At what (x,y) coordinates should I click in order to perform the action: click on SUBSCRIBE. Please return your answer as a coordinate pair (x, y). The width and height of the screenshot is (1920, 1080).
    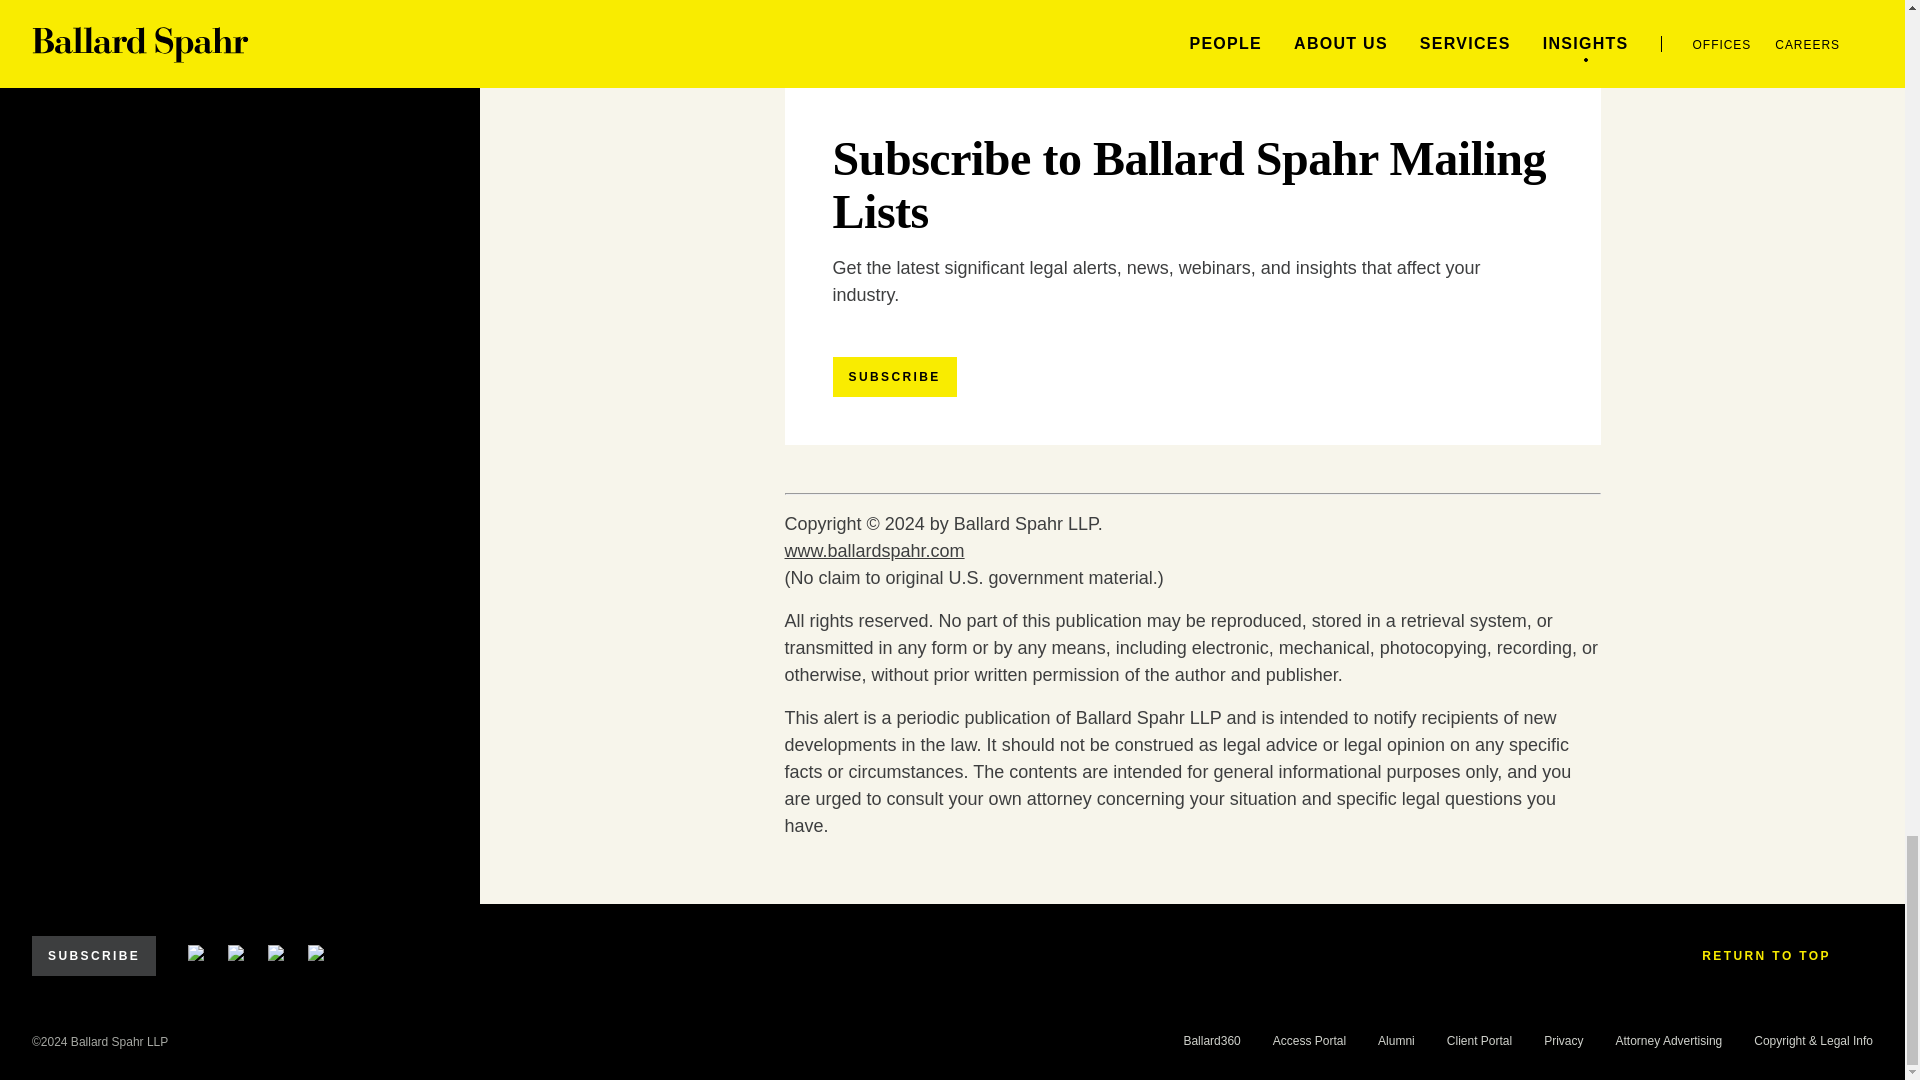
    Looking at the image, I should click on (94, 956).